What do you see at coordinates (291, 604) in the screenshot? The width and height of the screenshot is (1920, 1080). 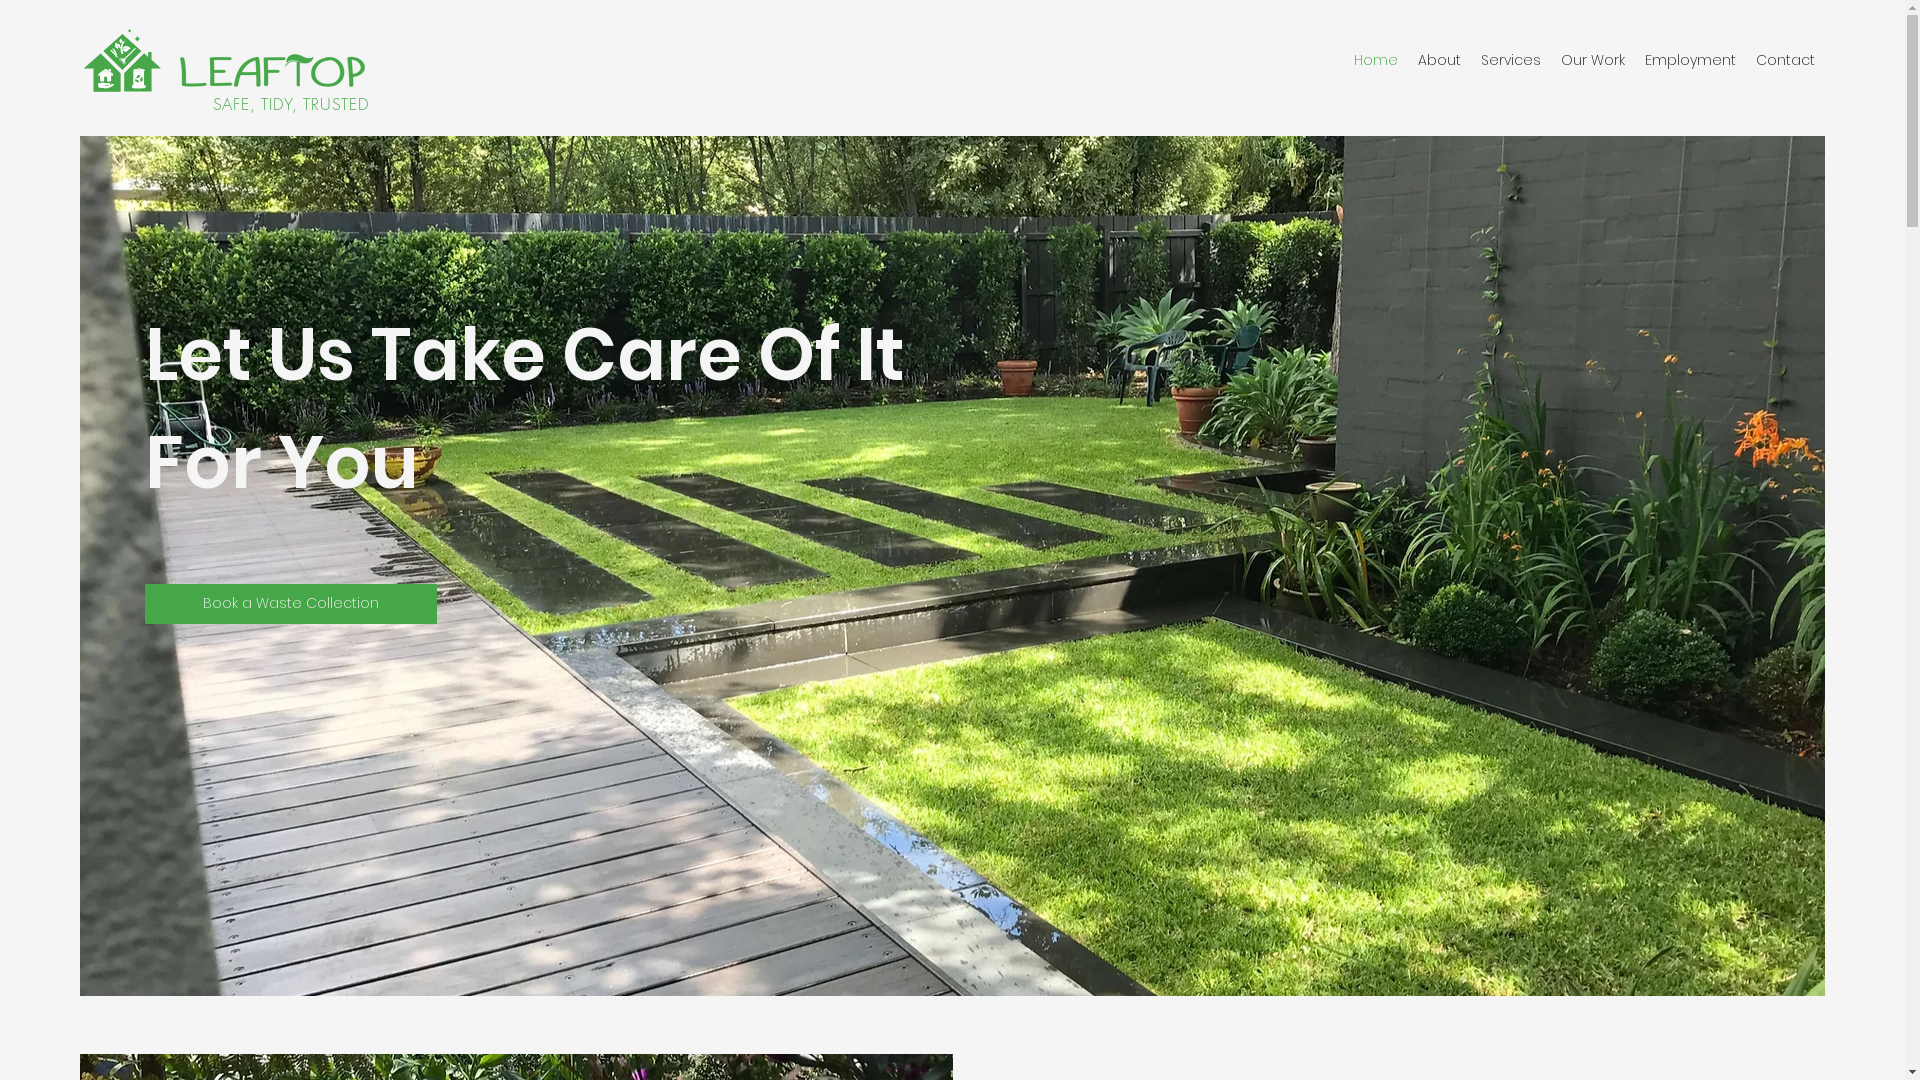 I see `Book a Waste Collection` at bounding box center [291, 604].